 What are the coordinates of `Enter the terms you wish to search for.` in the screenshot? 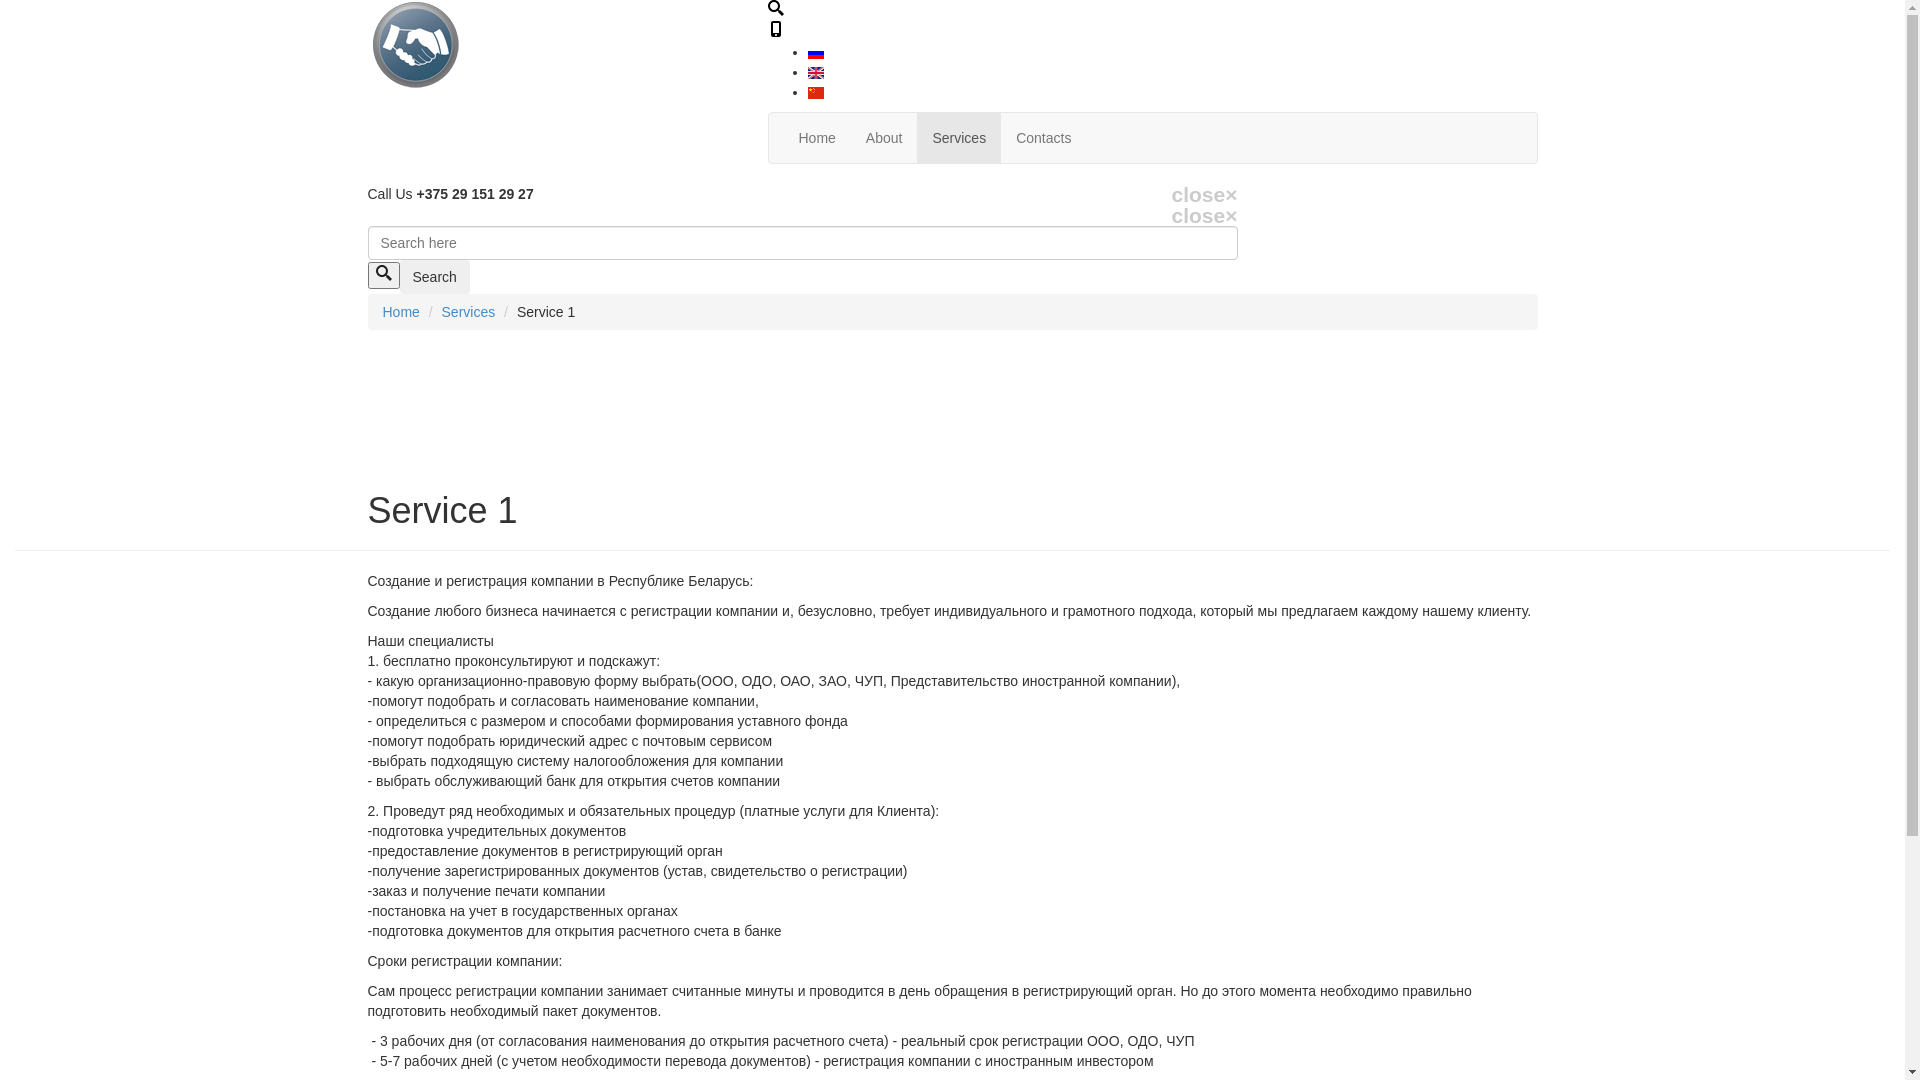 It's located at (803, 243).